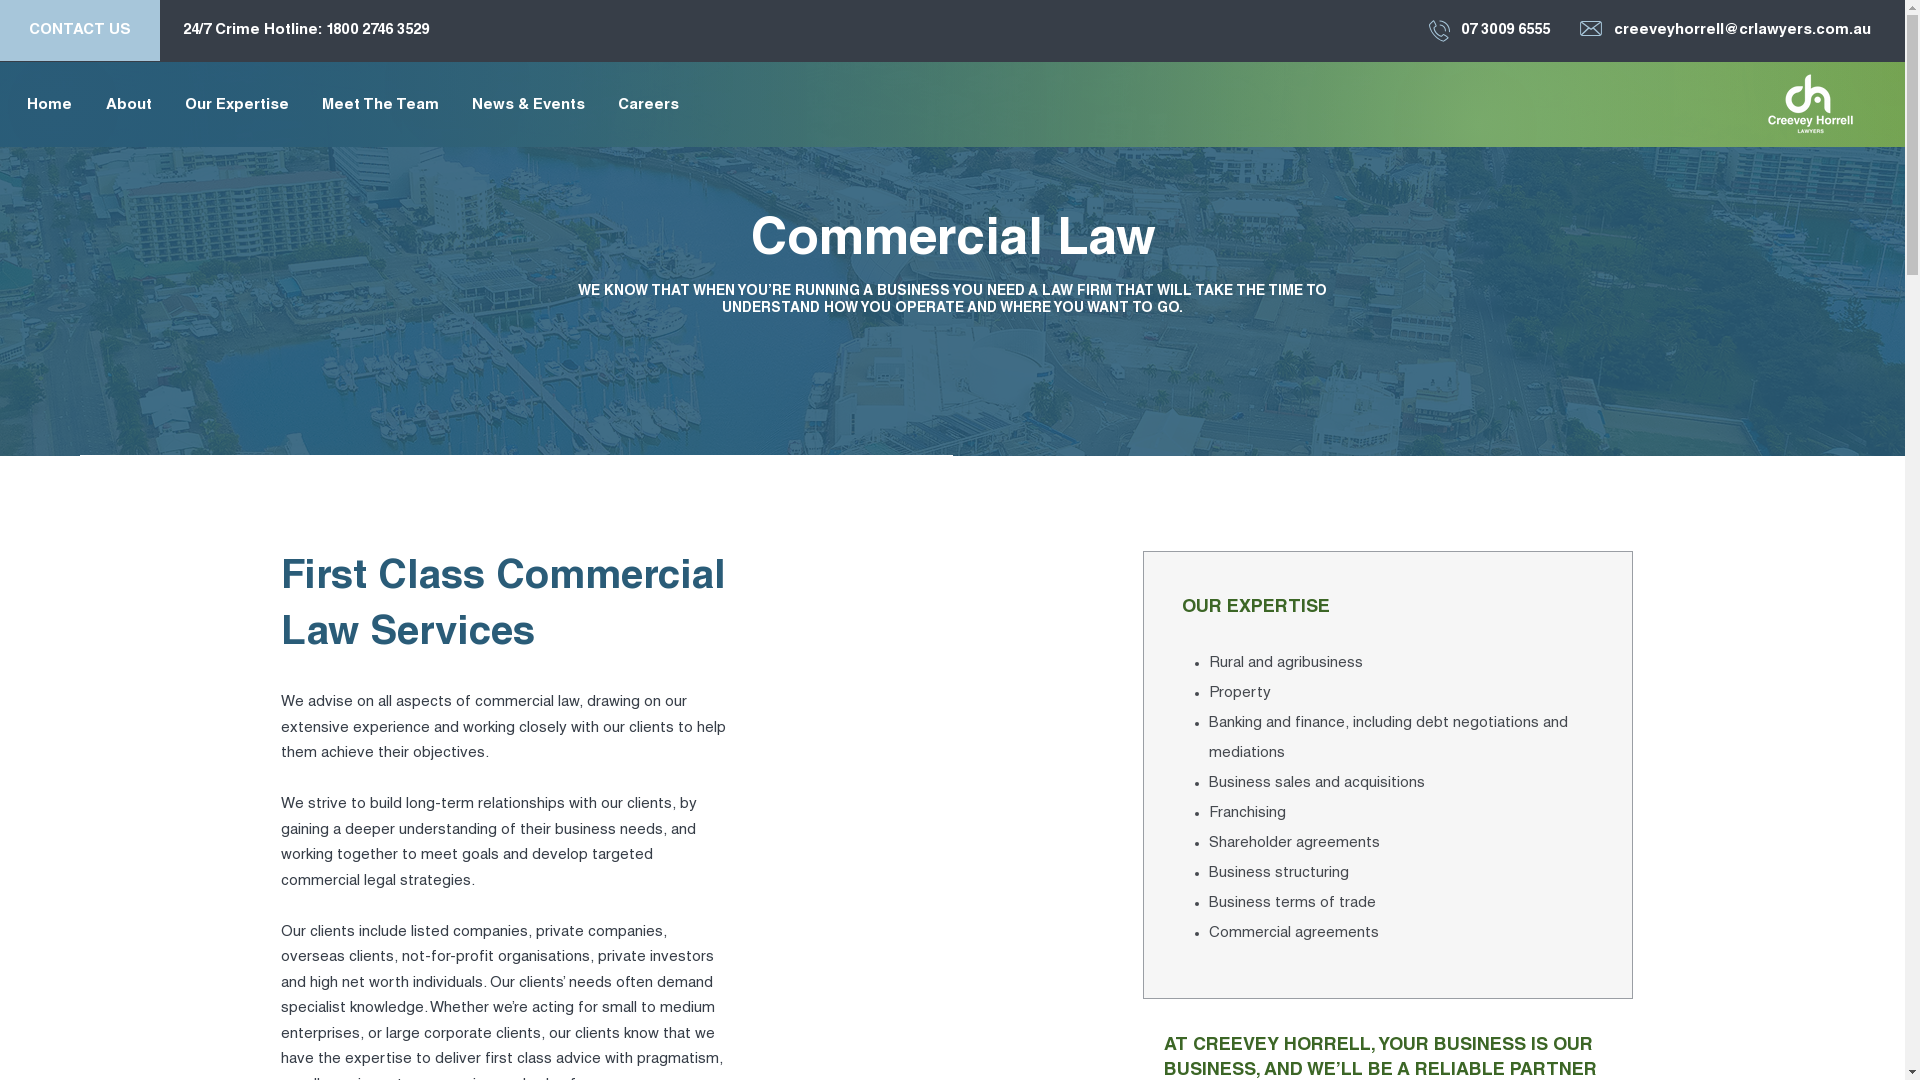  I want to click on 07 3009 6555, so click(1506, 30).